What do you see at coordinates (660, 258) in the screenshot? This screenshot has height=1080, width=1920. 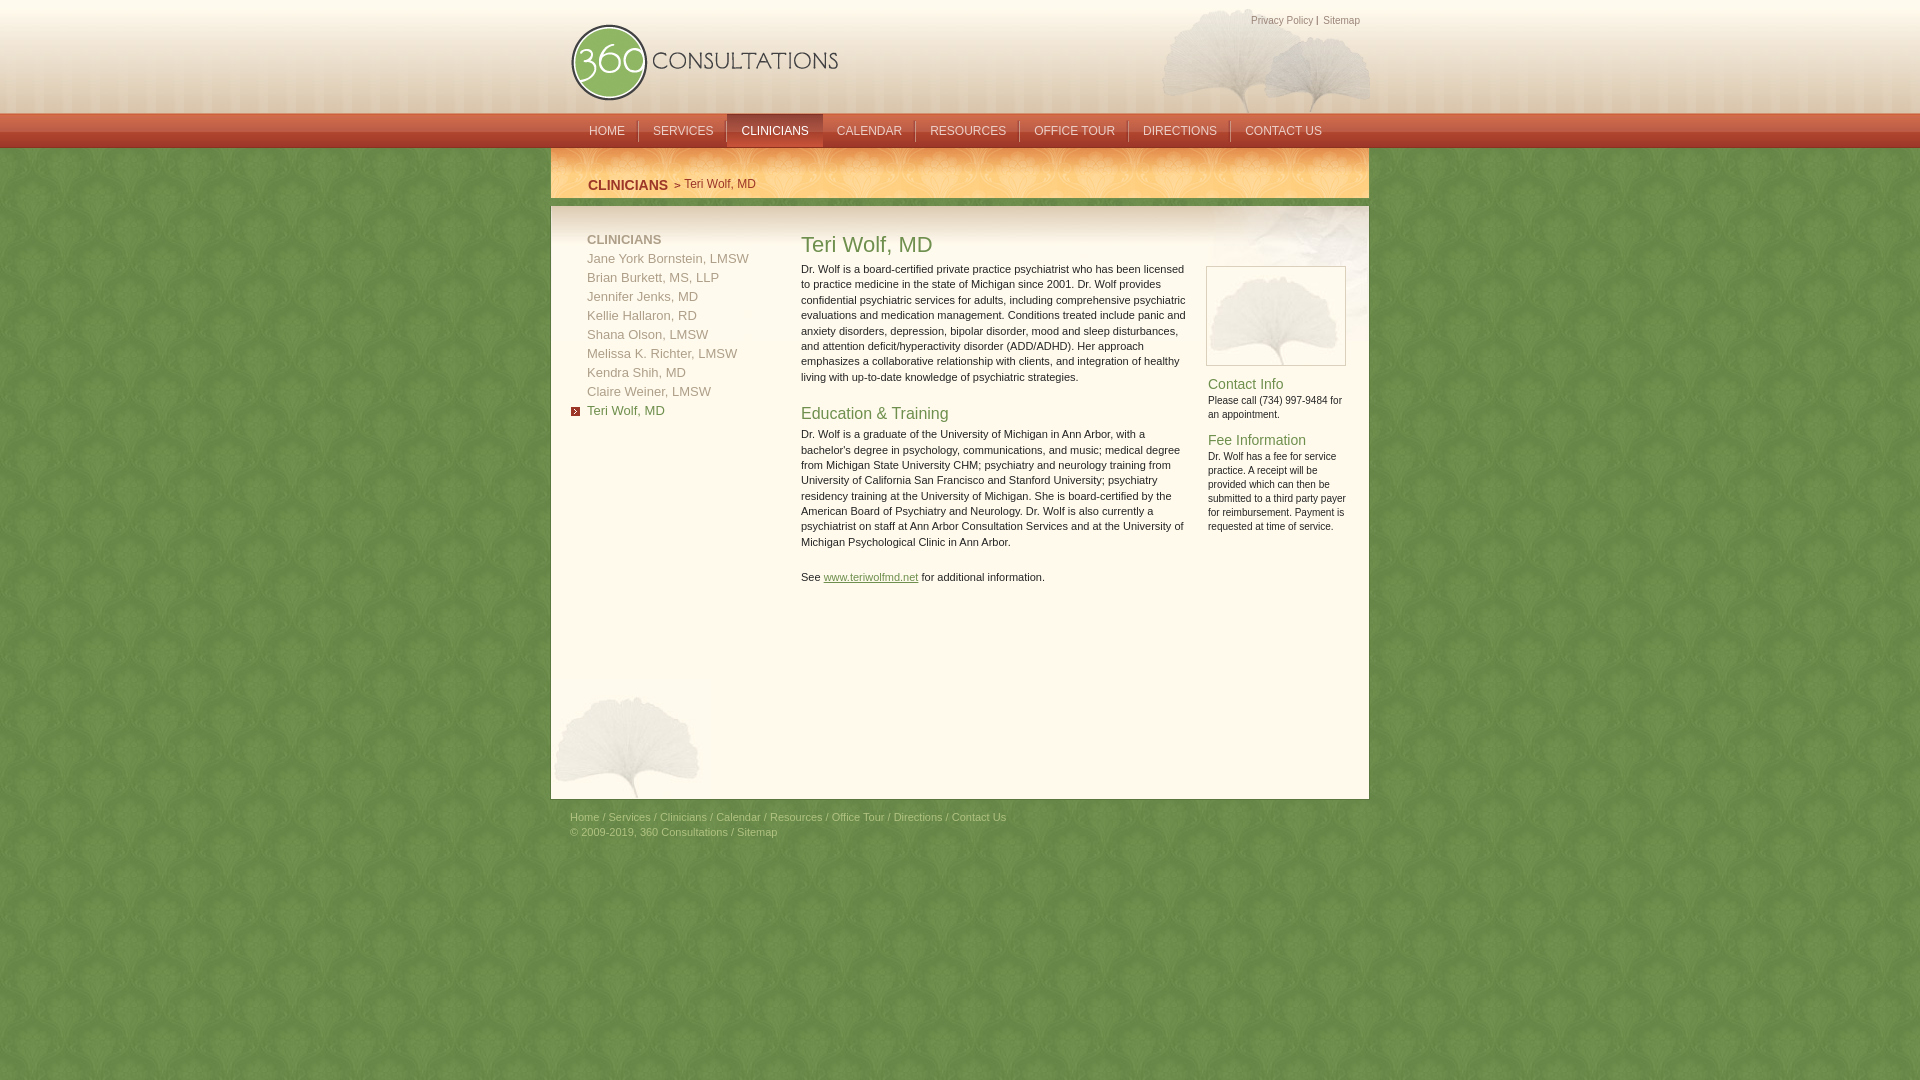 I see `Jane York Bornstein, LMSW` at bounding box center [660, 258].